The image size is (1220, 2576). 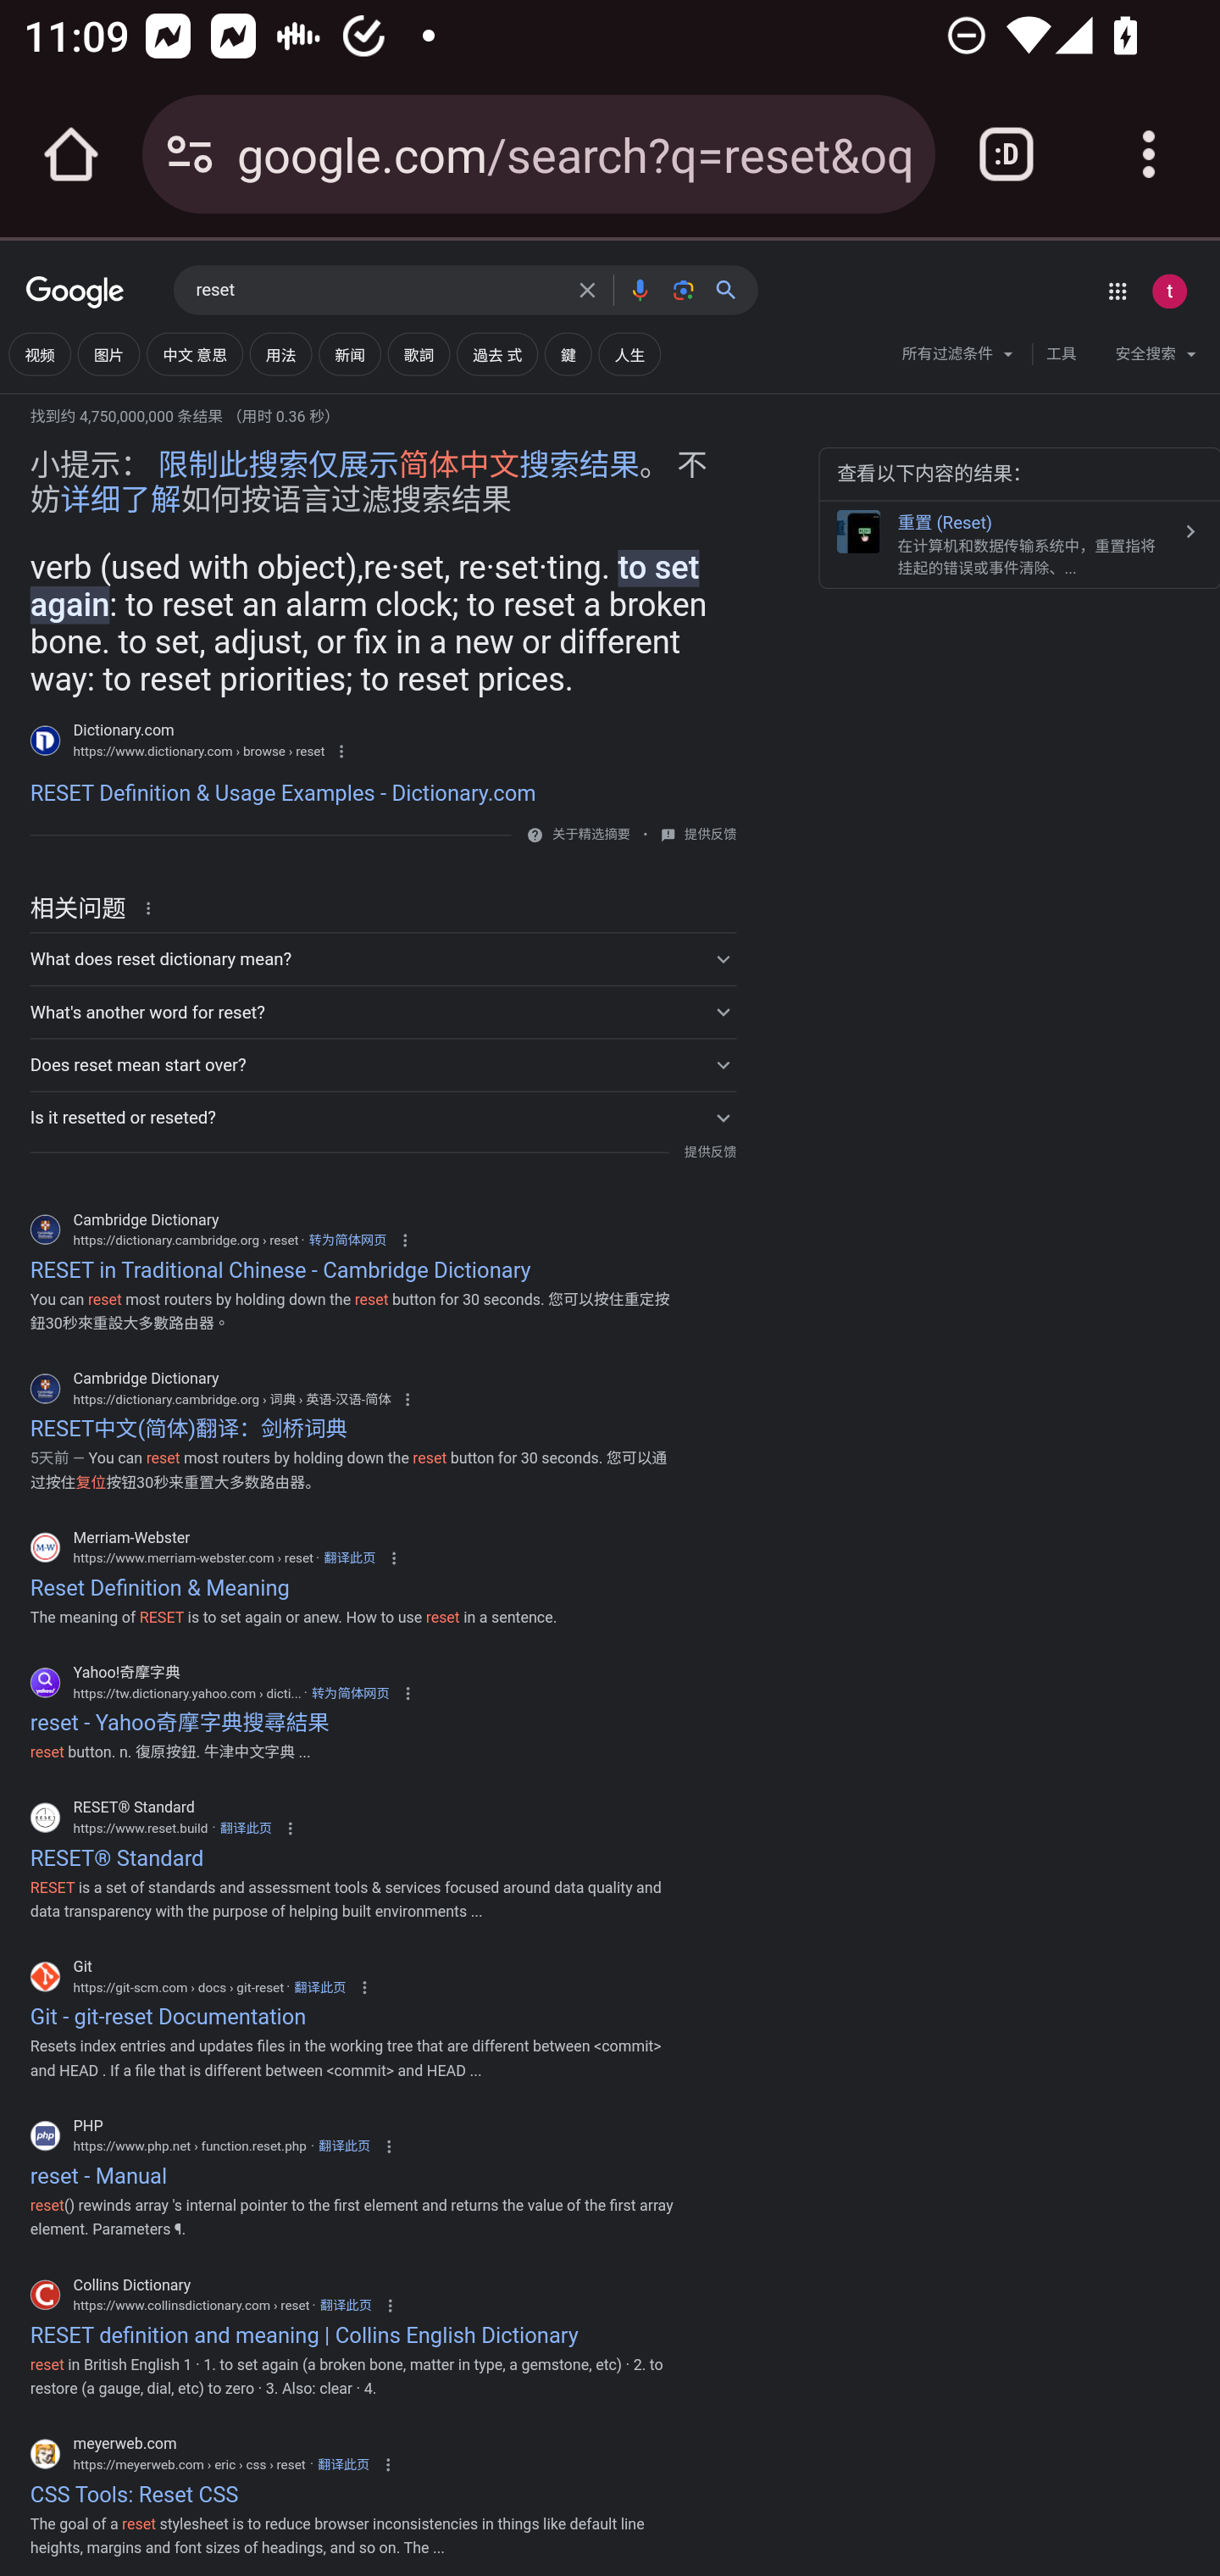 I want to click on 转为简体网页, so click(x=349, y=1692).